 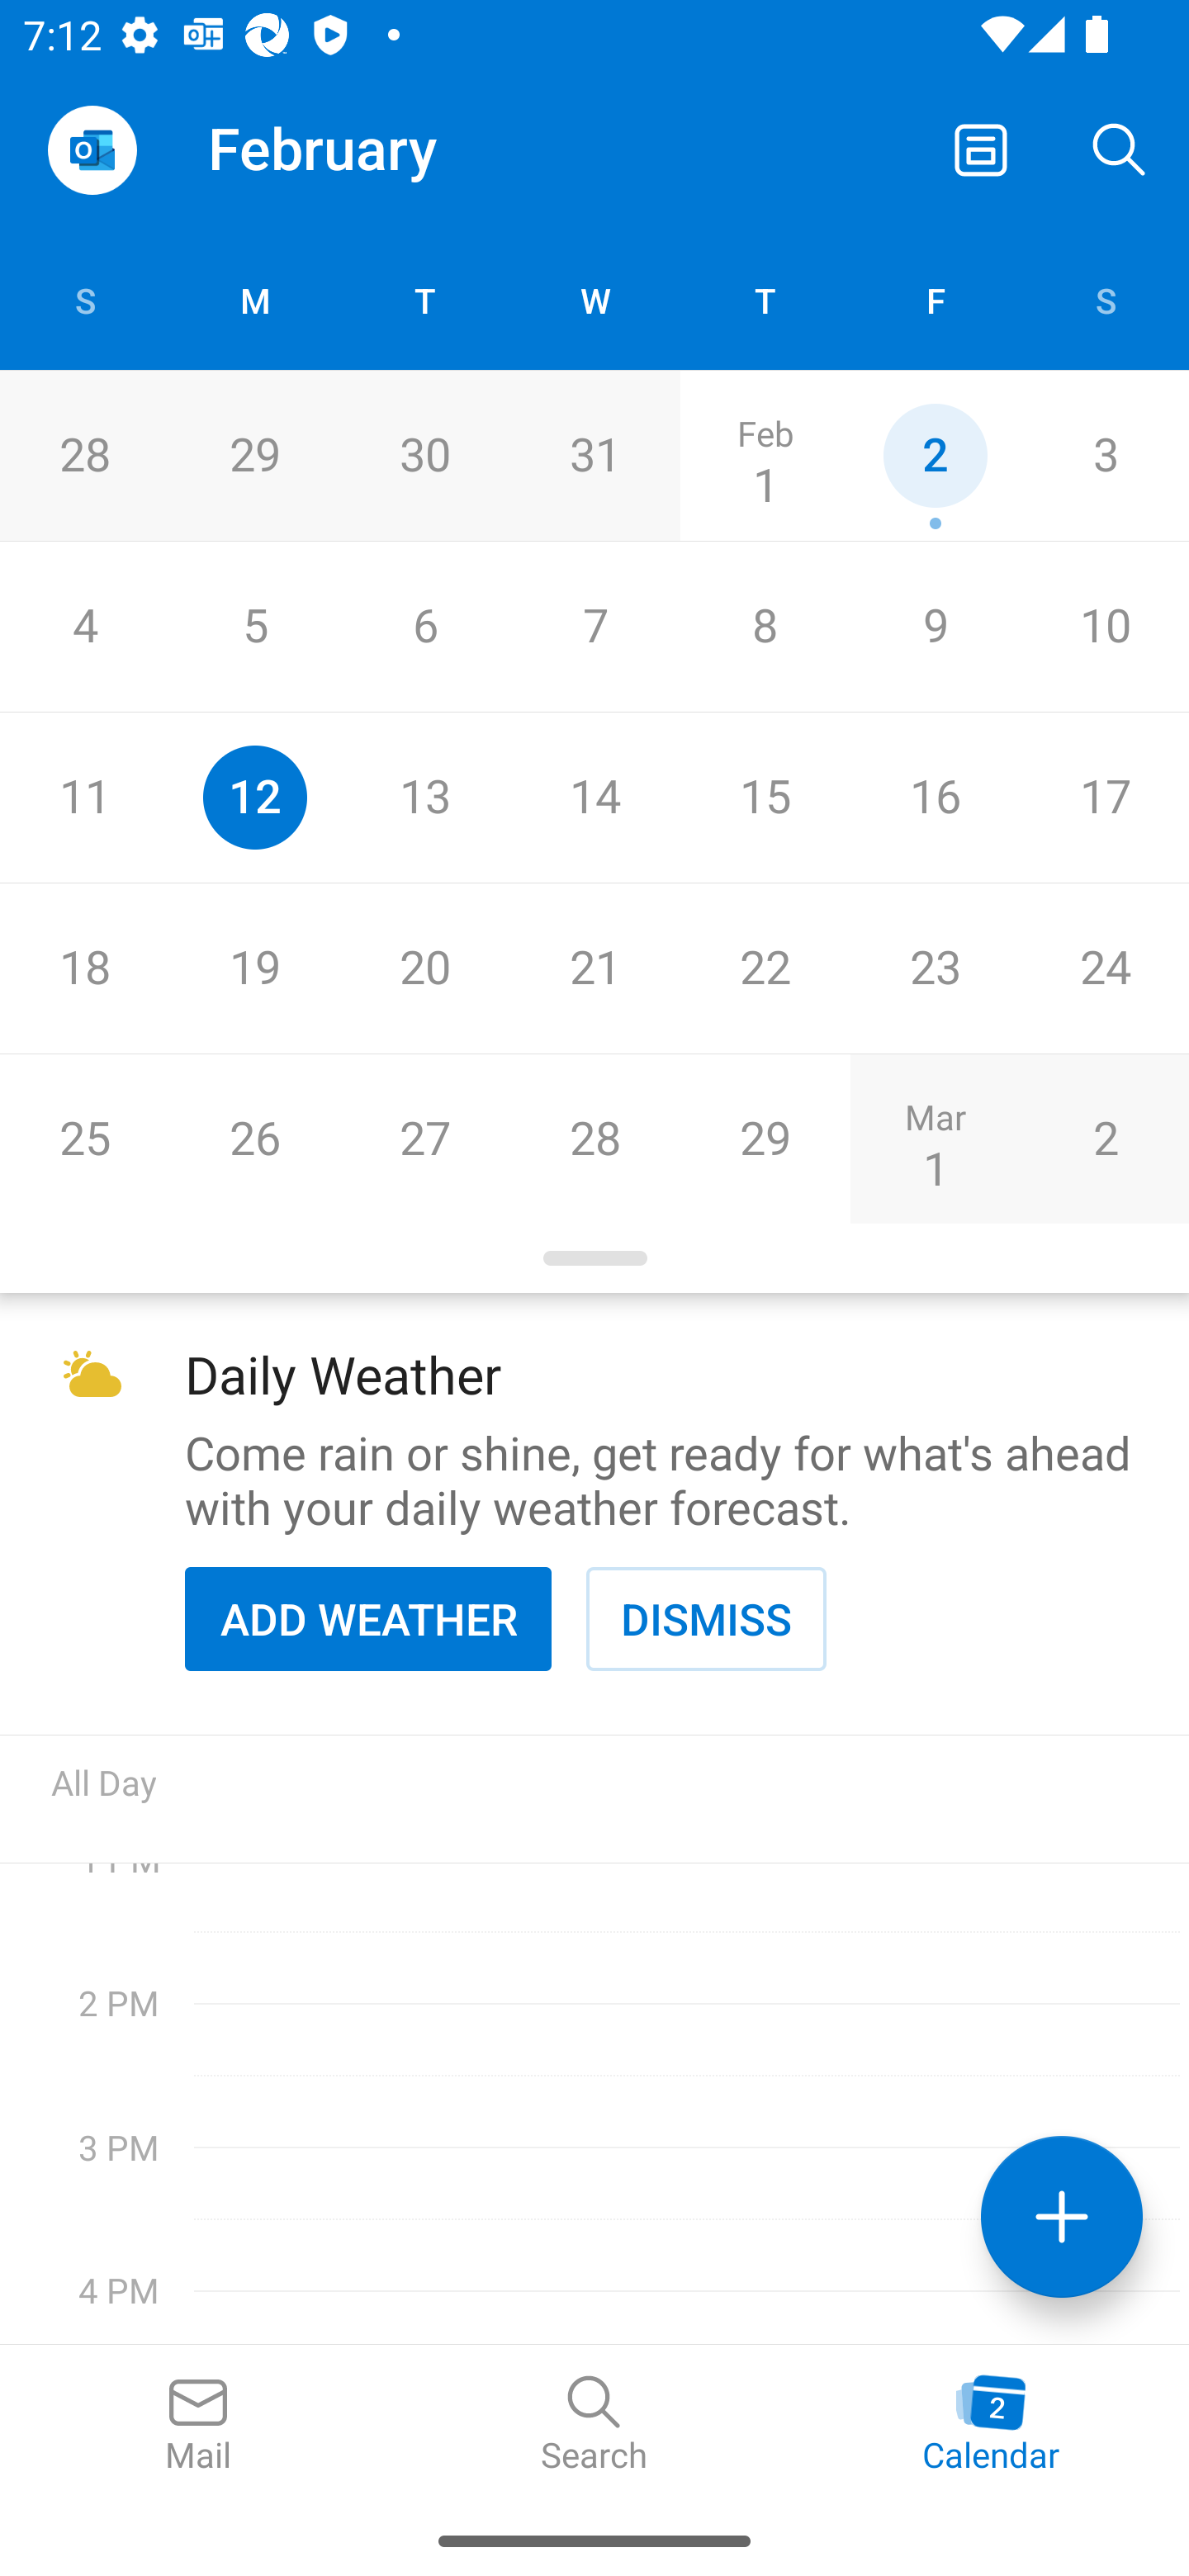 What do you see at coordinates (594, 1139) in the screenshot?
I see `28 Wednesday, February 28` at bounding box center [594, 1139].